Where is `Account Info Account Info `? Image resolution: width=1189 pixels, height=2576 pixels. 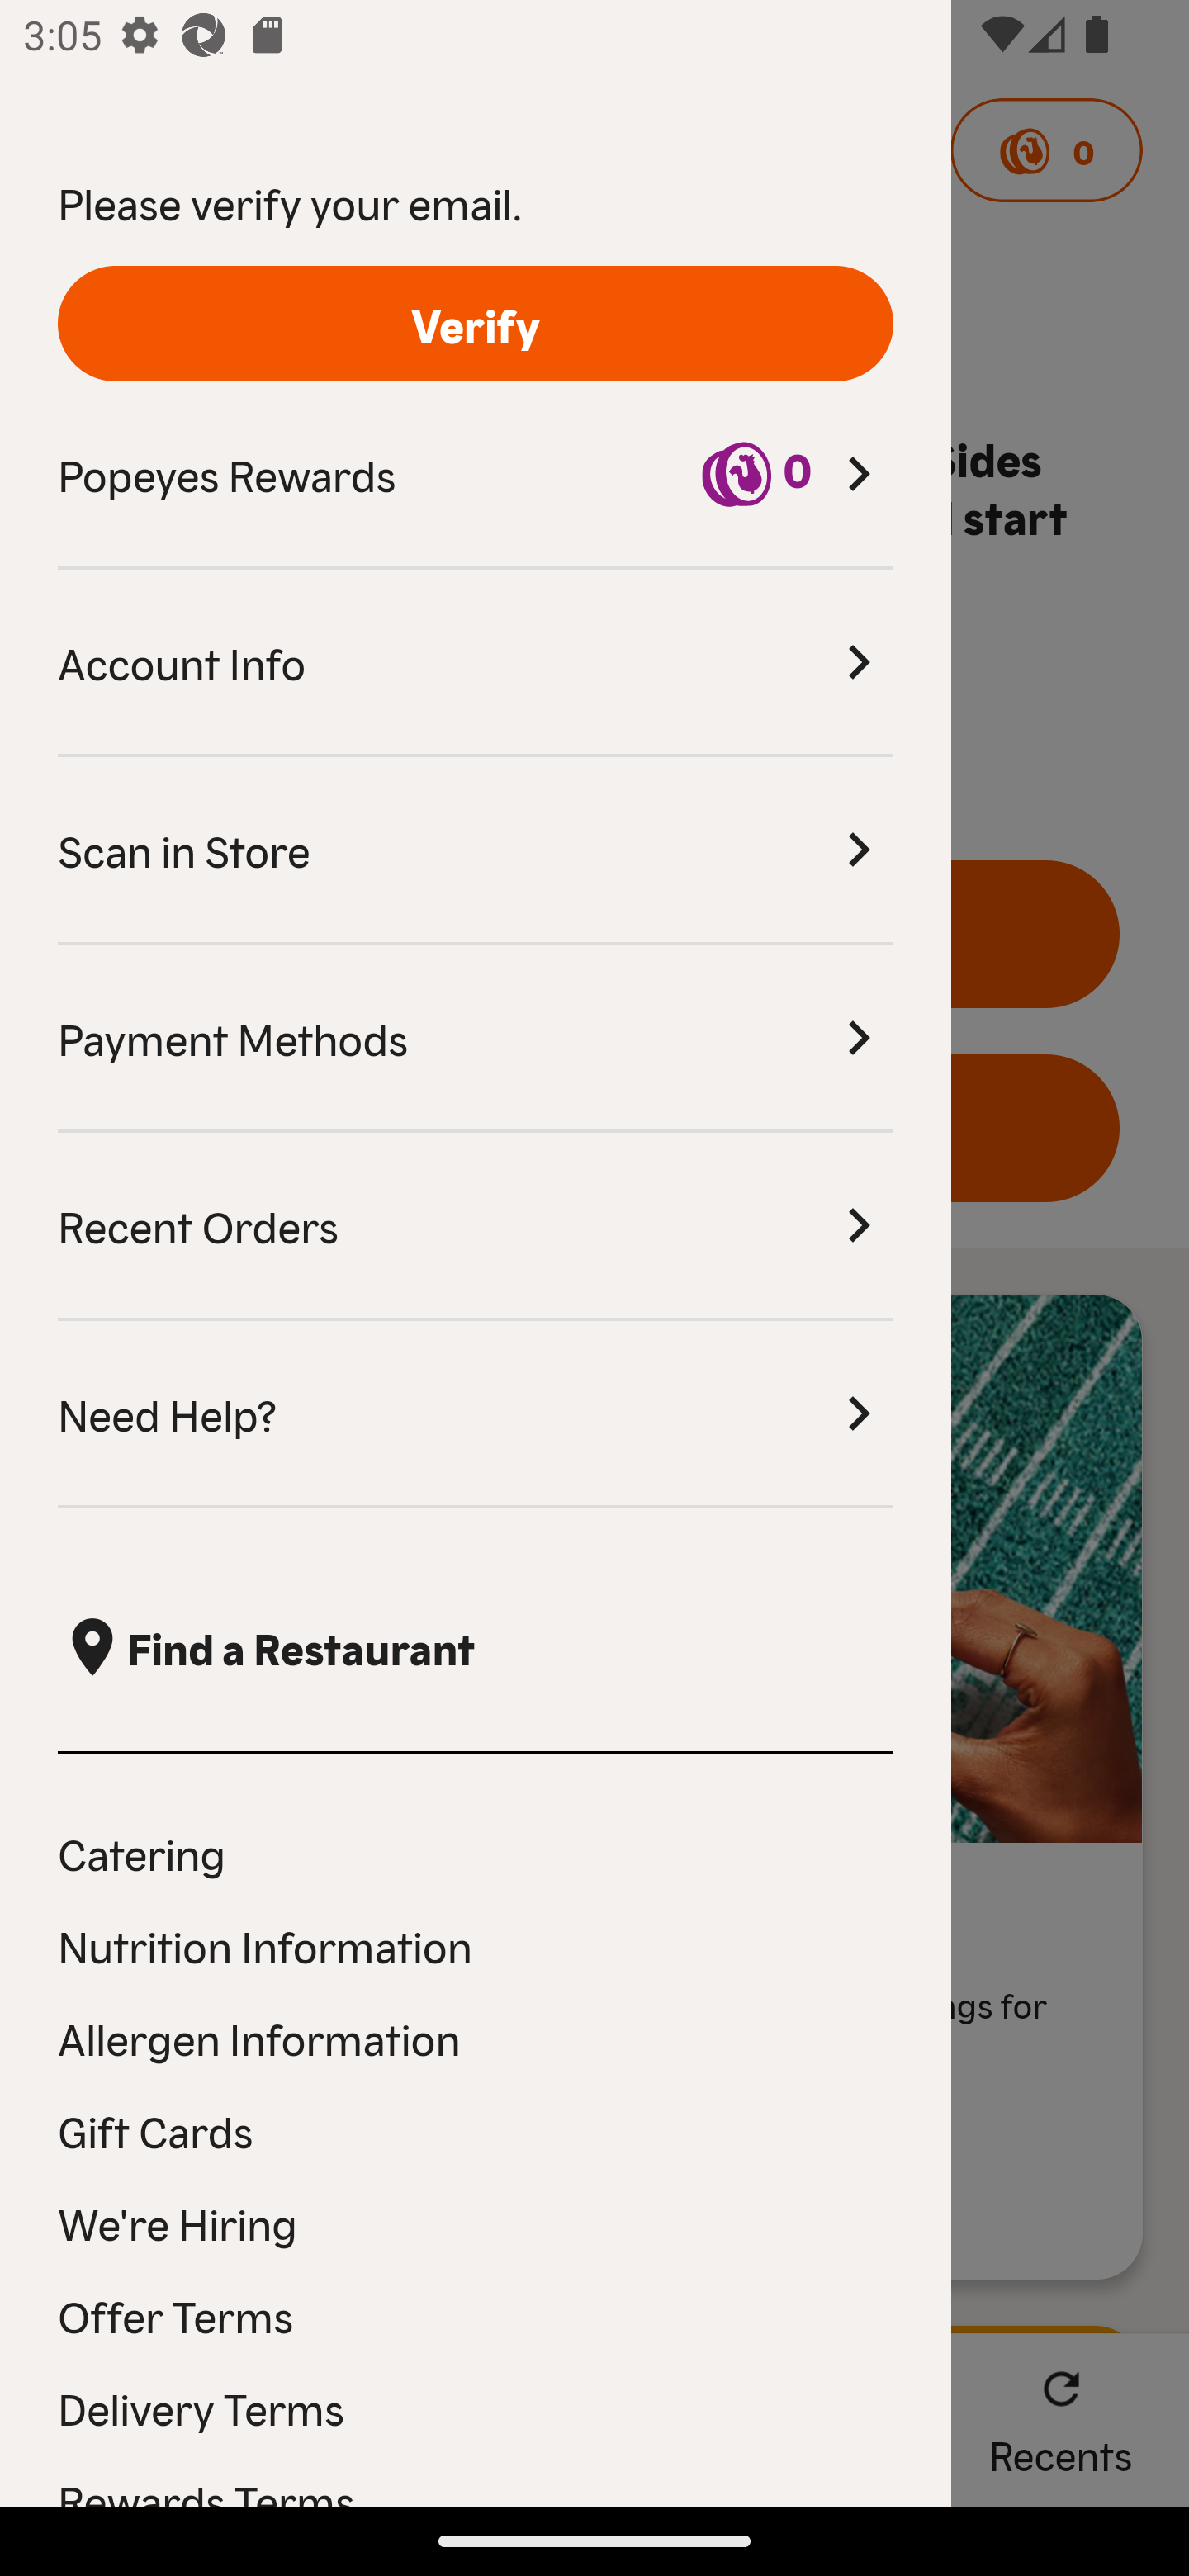 Account Info Account Info  is located at coordinates (476, 663).